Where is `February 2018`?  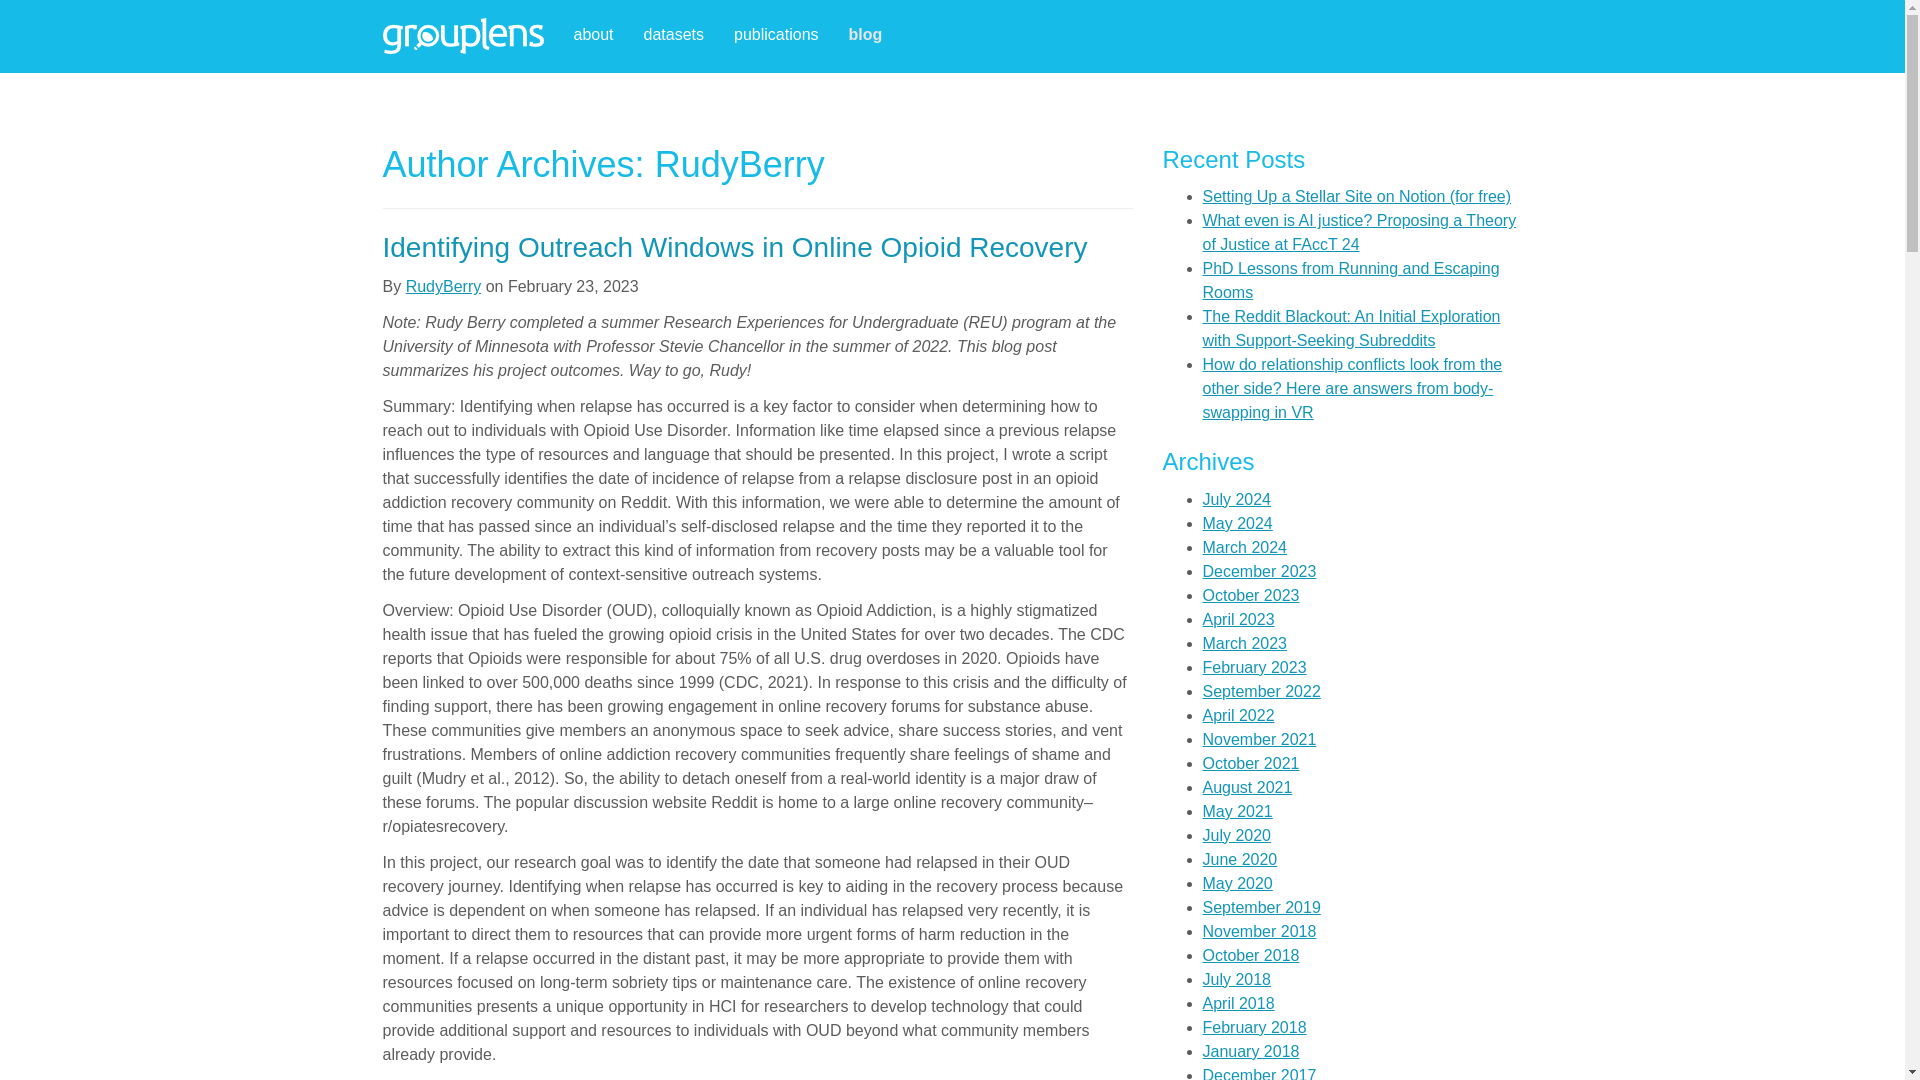
February 2018 is located at coordinates (1253, 1027).